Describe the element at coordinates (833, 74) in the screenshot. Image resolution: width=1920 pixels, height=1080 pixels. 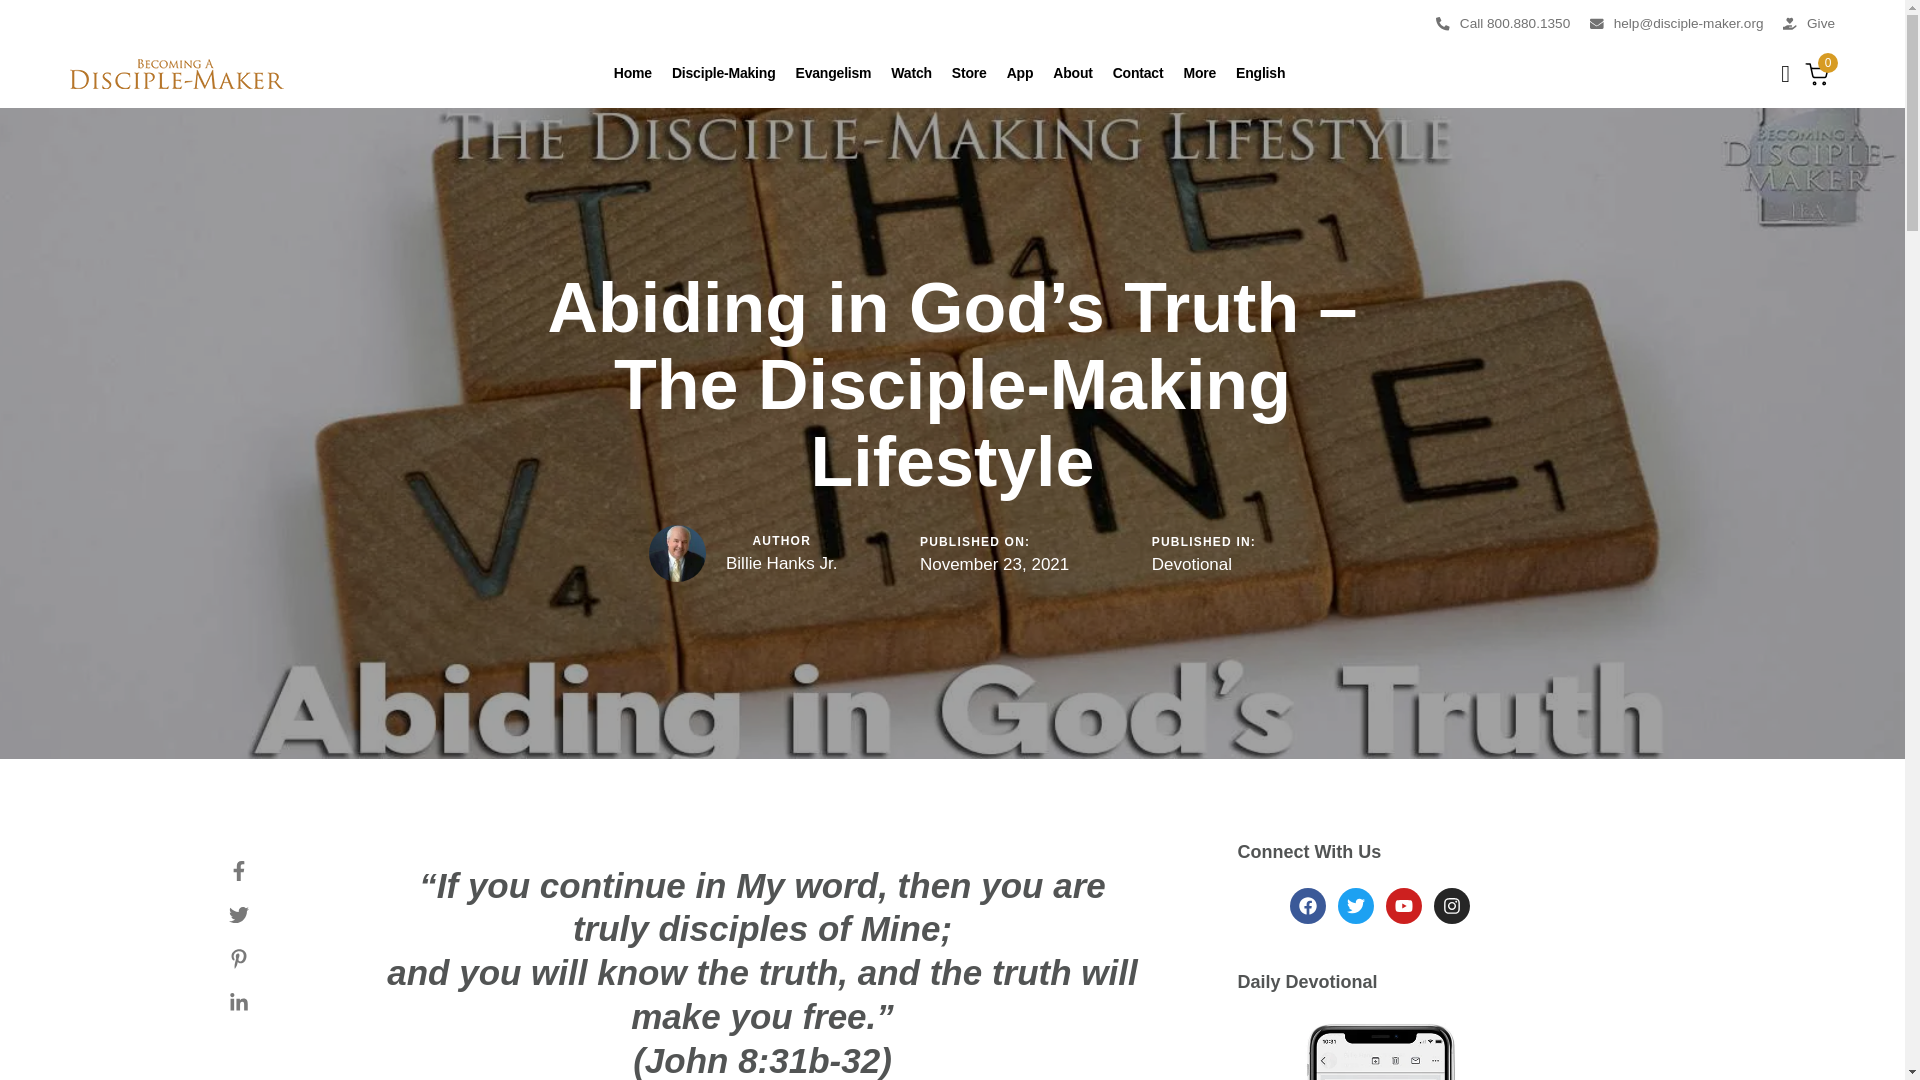
I see `Evangelism` at that location.